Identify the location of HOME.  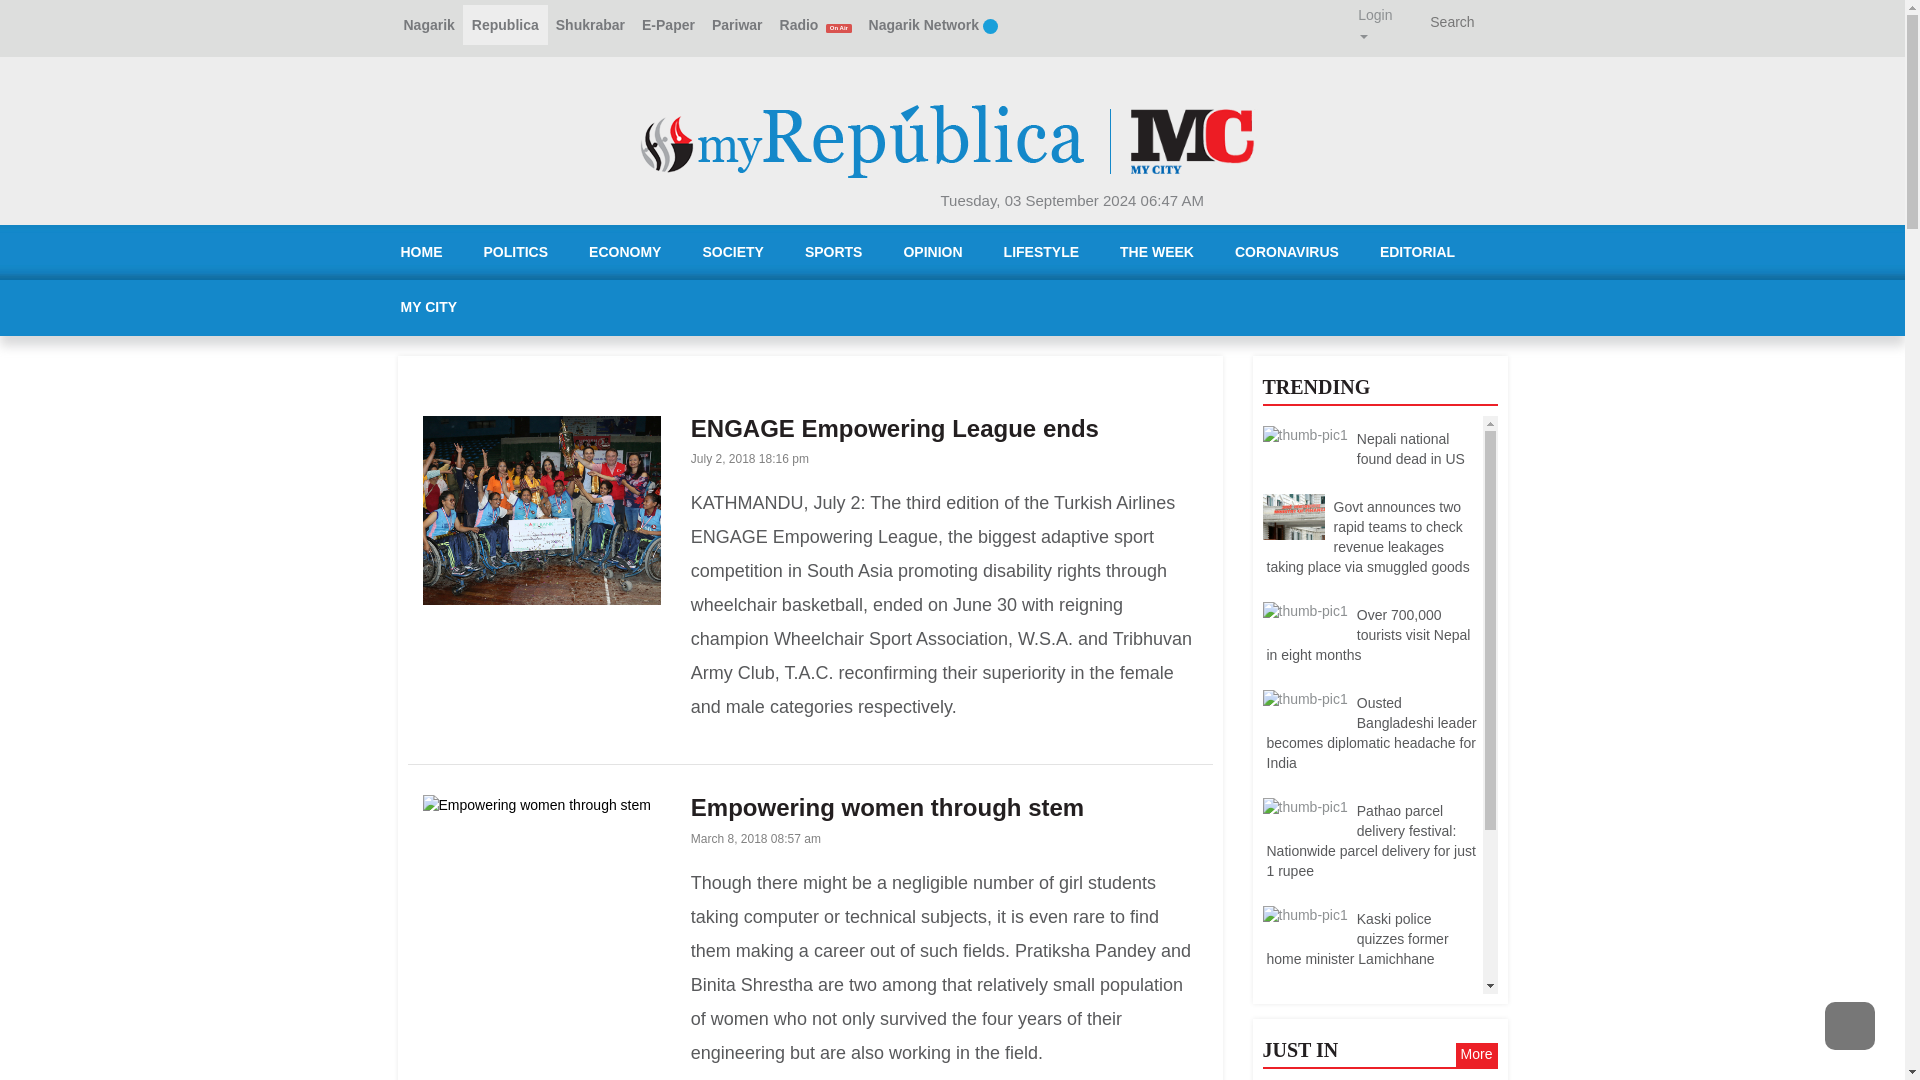
(421, 252).